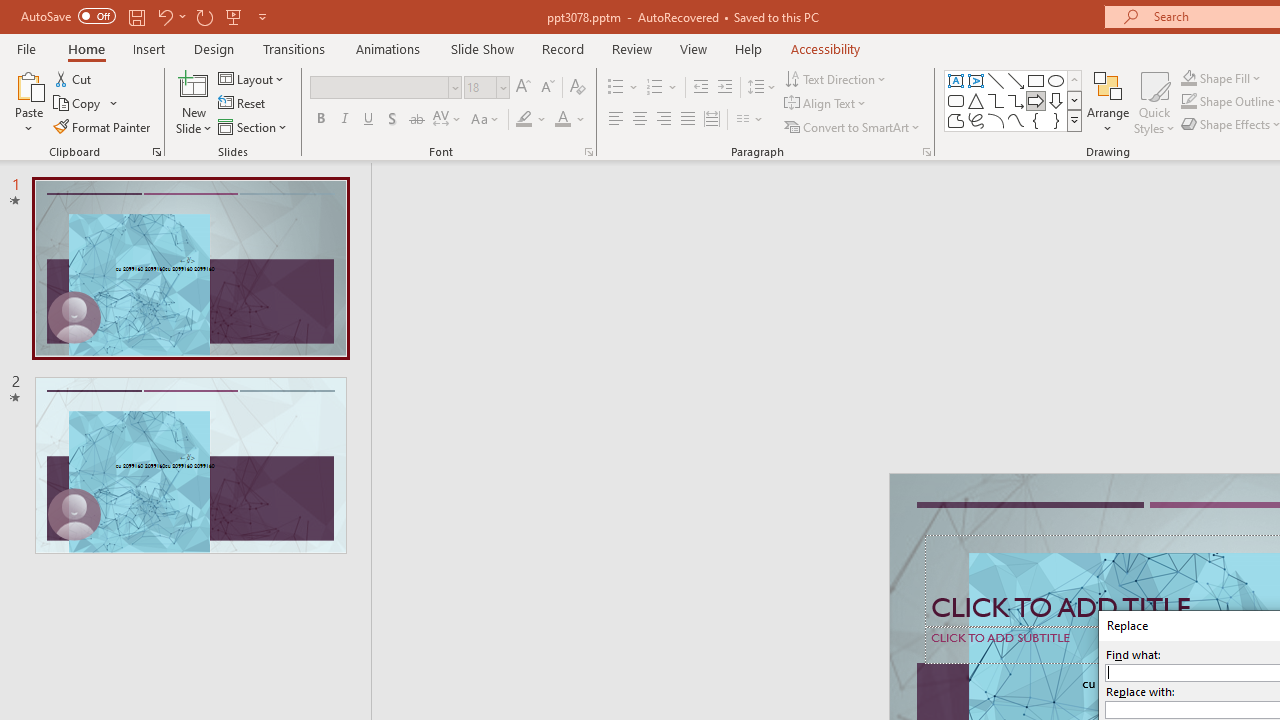 This screenshot has height=720, width=1280. What do you see at coordinates (448, 120) in the screenshot?
I see `Character Spacing` at bounding box center [448, 120].